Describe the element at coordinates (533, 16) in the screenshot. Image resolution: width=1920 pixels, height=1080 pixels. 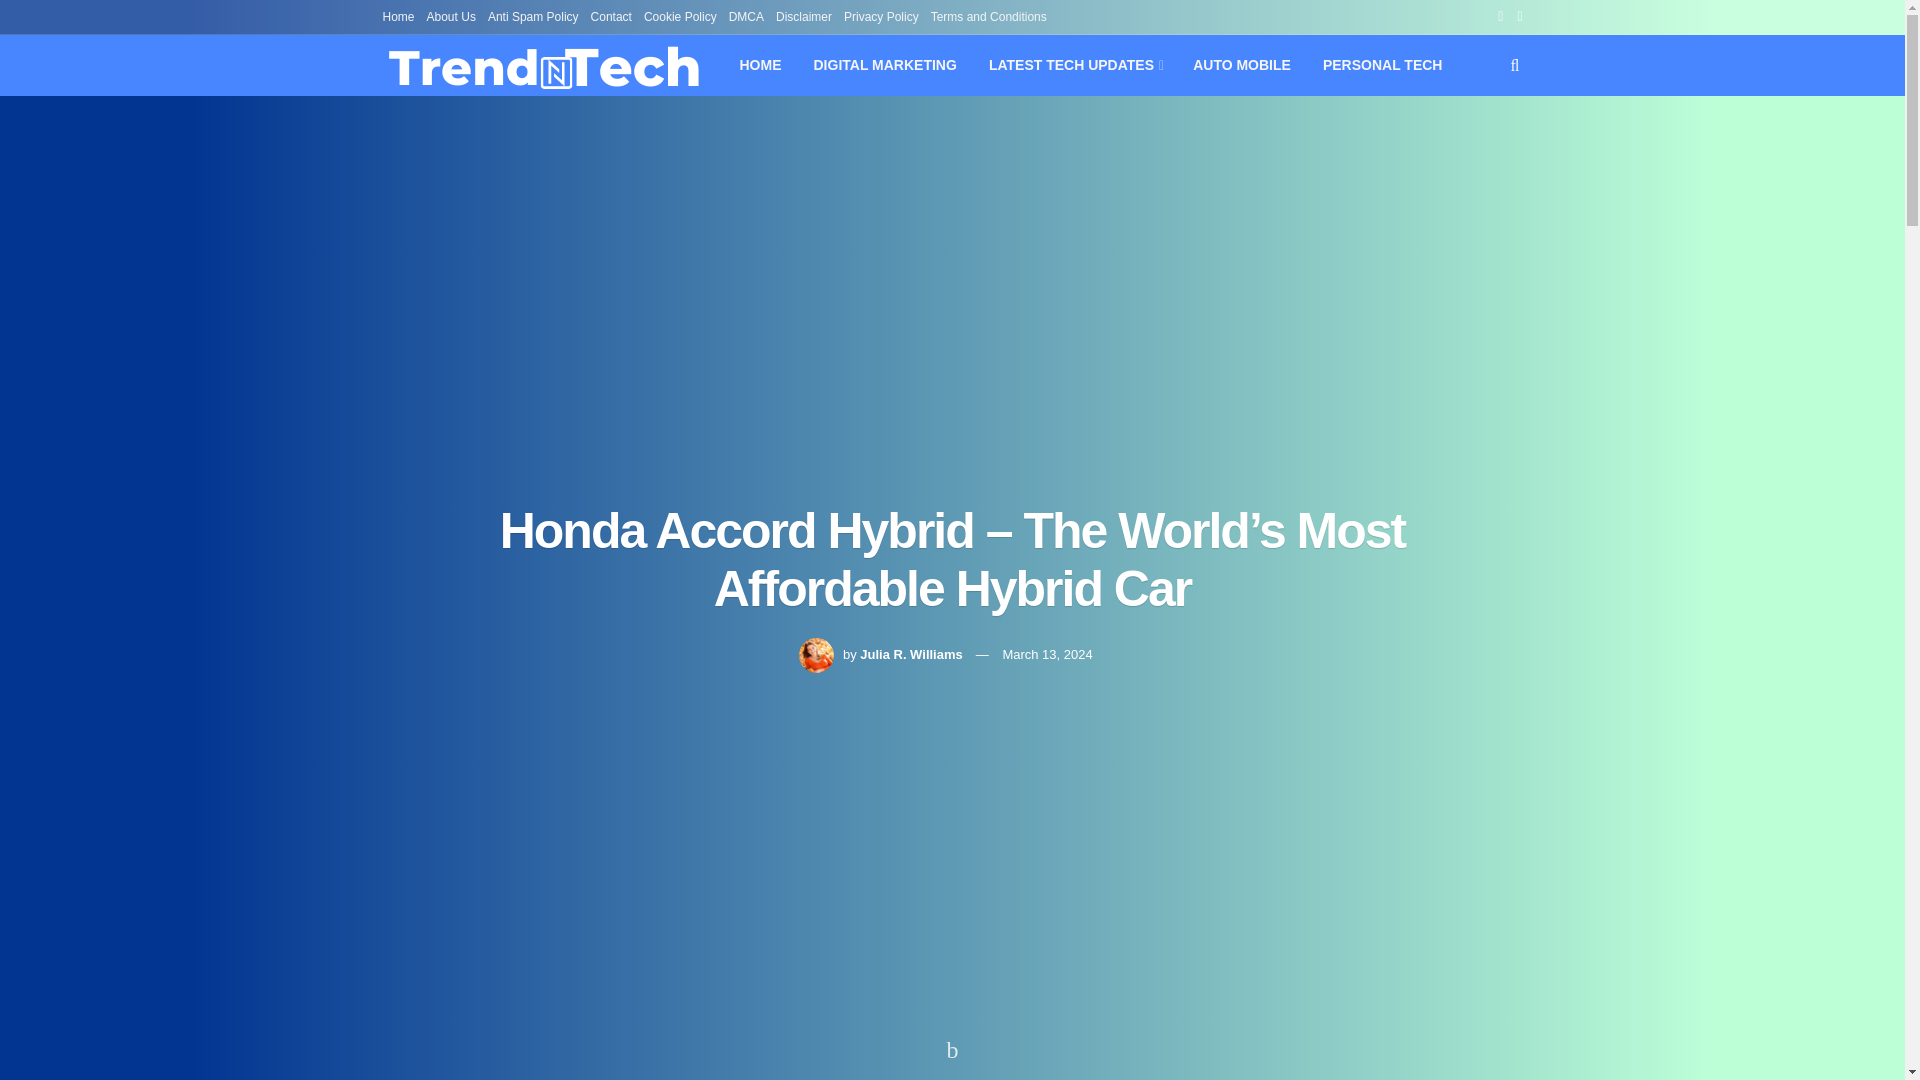
I see `Anti Spam Policy` at that location.